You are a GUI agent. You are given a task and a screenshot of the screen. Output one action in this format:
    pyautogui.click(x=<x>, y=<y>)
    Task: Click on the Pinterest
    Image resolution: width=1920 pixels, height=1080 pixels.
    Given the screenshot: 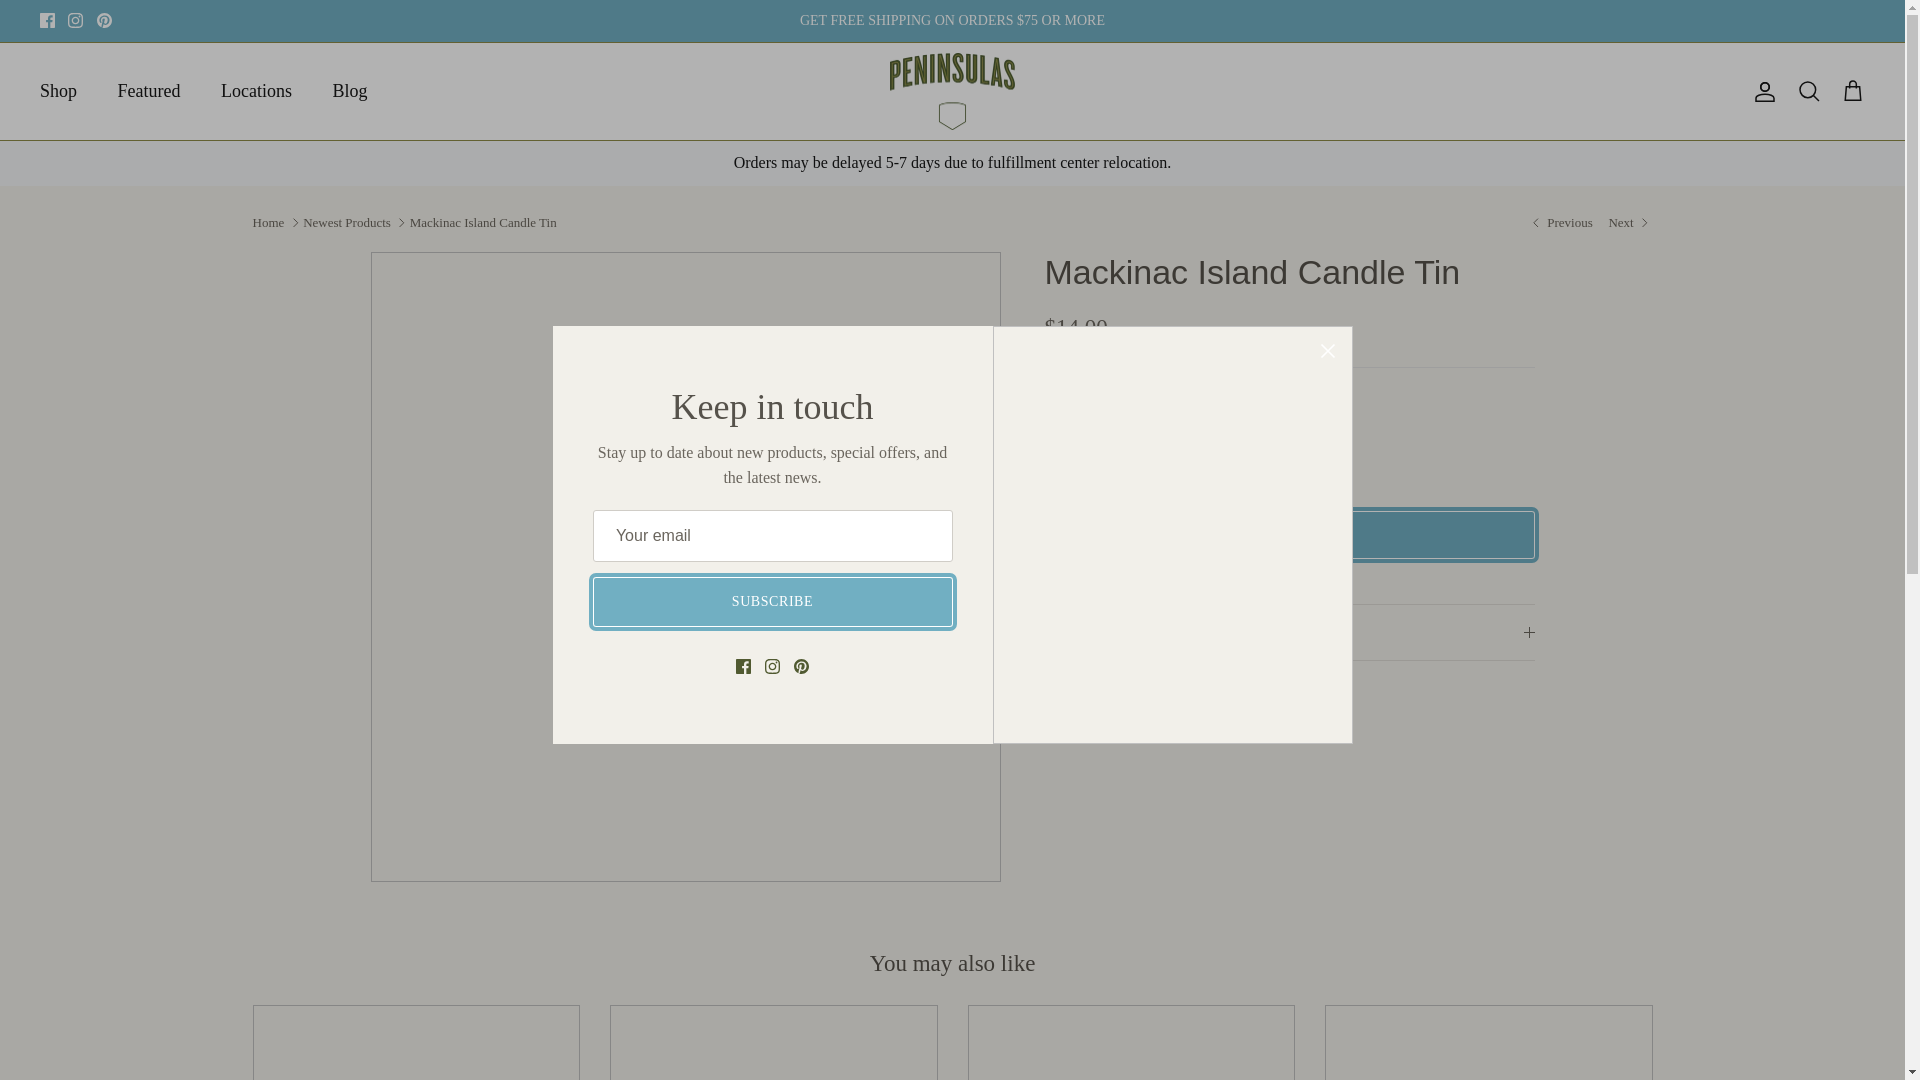 What is the action you would take?
    pyautogui.click(x=104, y=20)
    